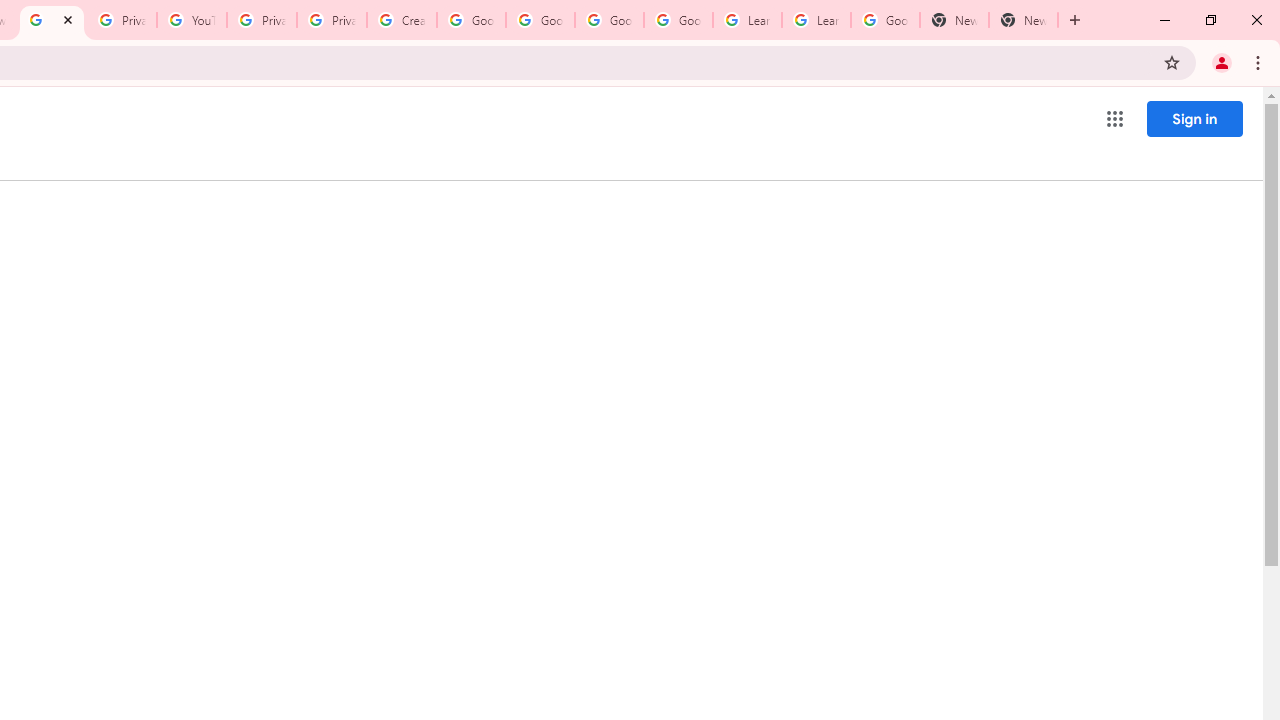 This screenshot has height=720, width=1280. I want to click on Google Account Help, so click(678, 20).